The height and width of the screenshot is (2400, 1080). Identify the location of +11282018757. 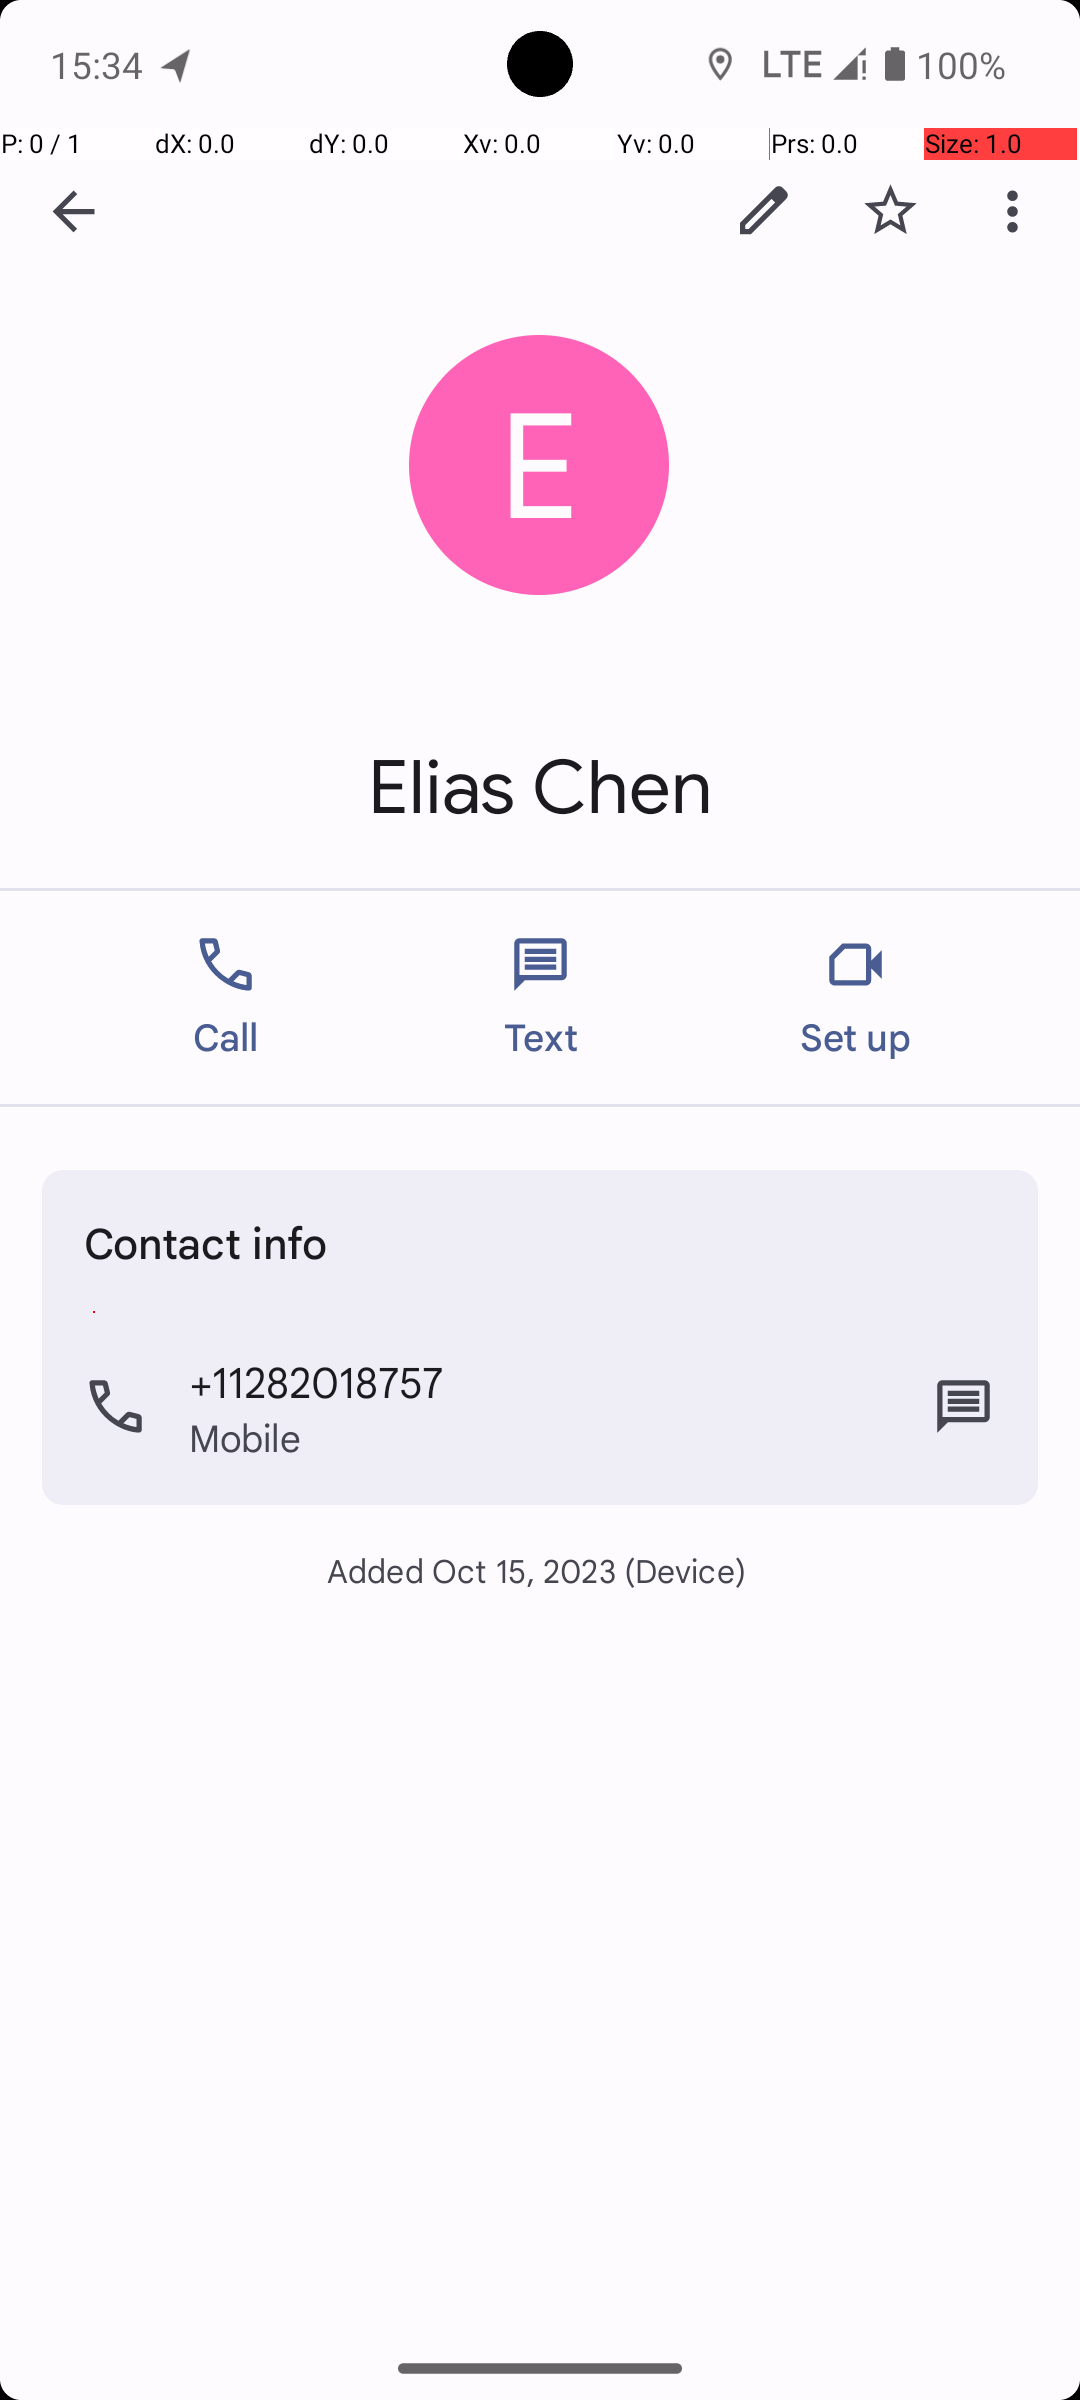
(316, 1381).